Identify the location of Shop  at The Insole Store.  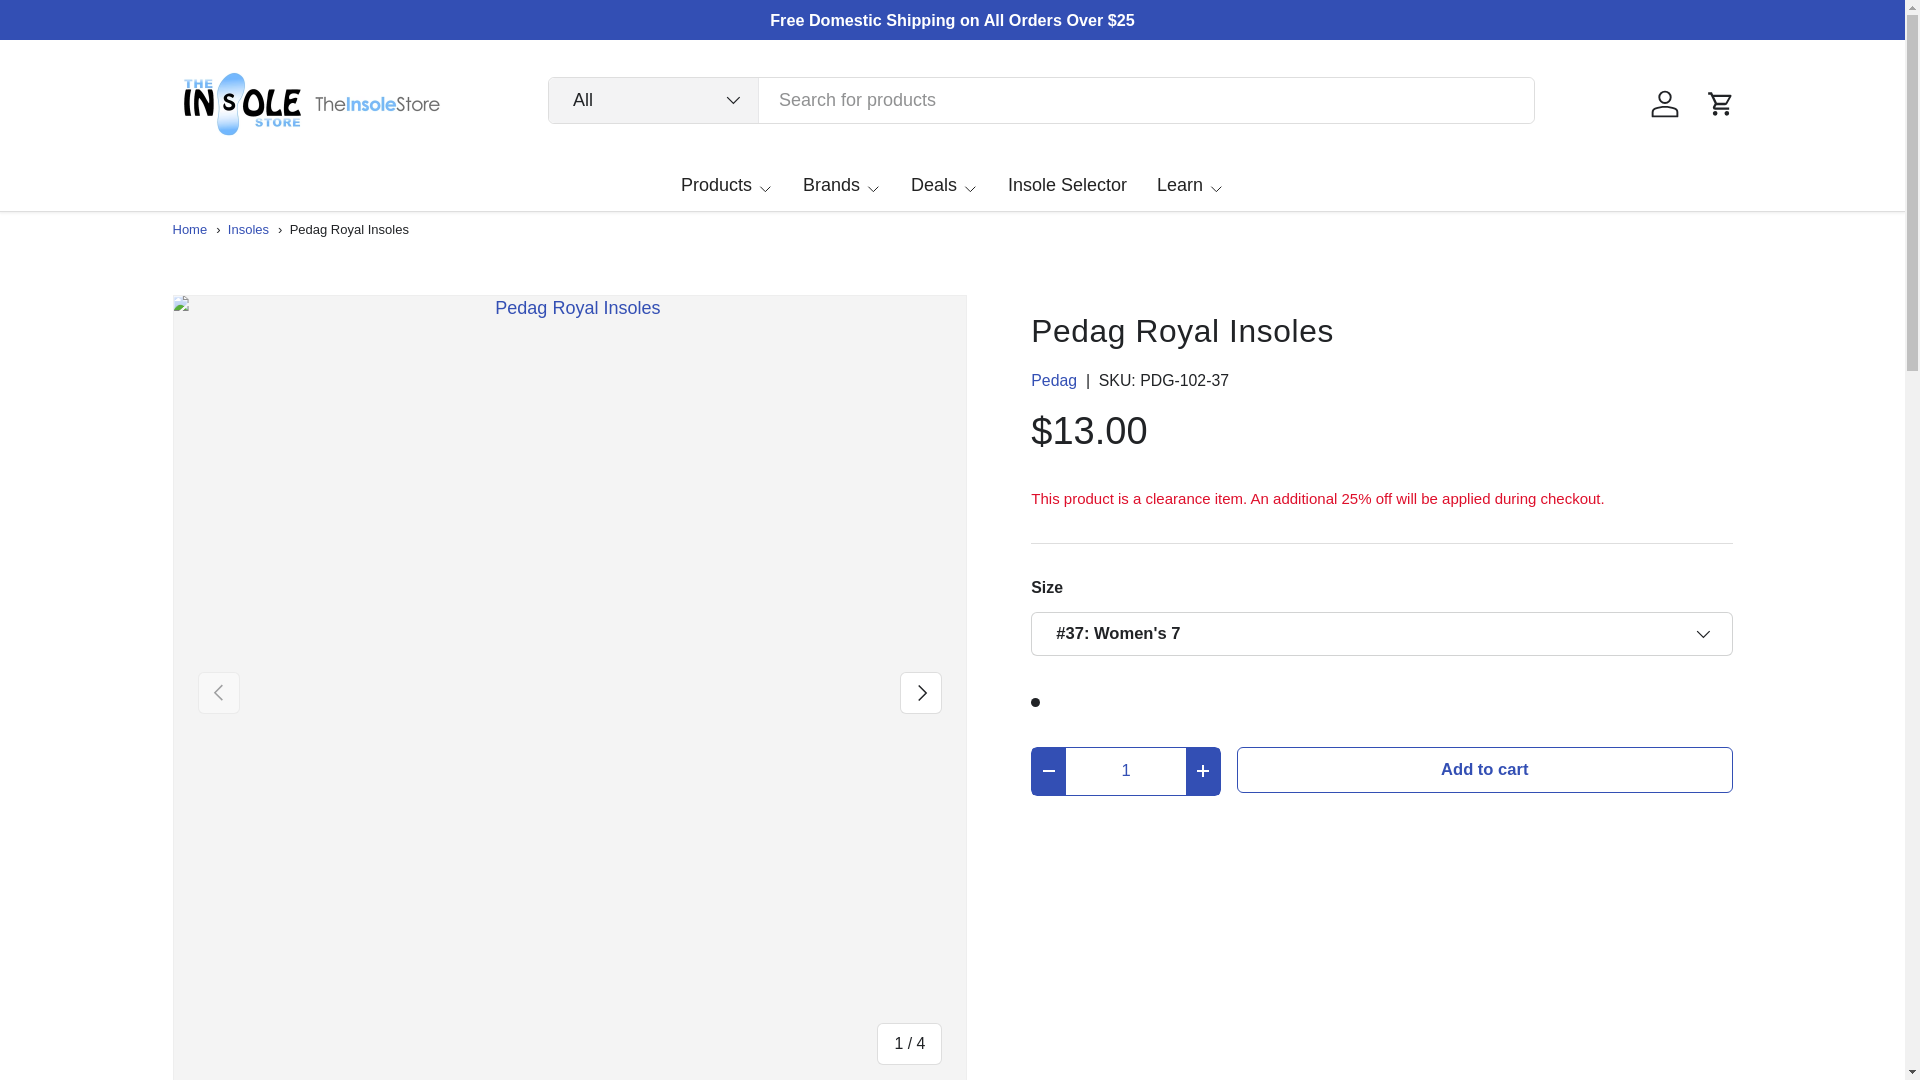
(250, 229).